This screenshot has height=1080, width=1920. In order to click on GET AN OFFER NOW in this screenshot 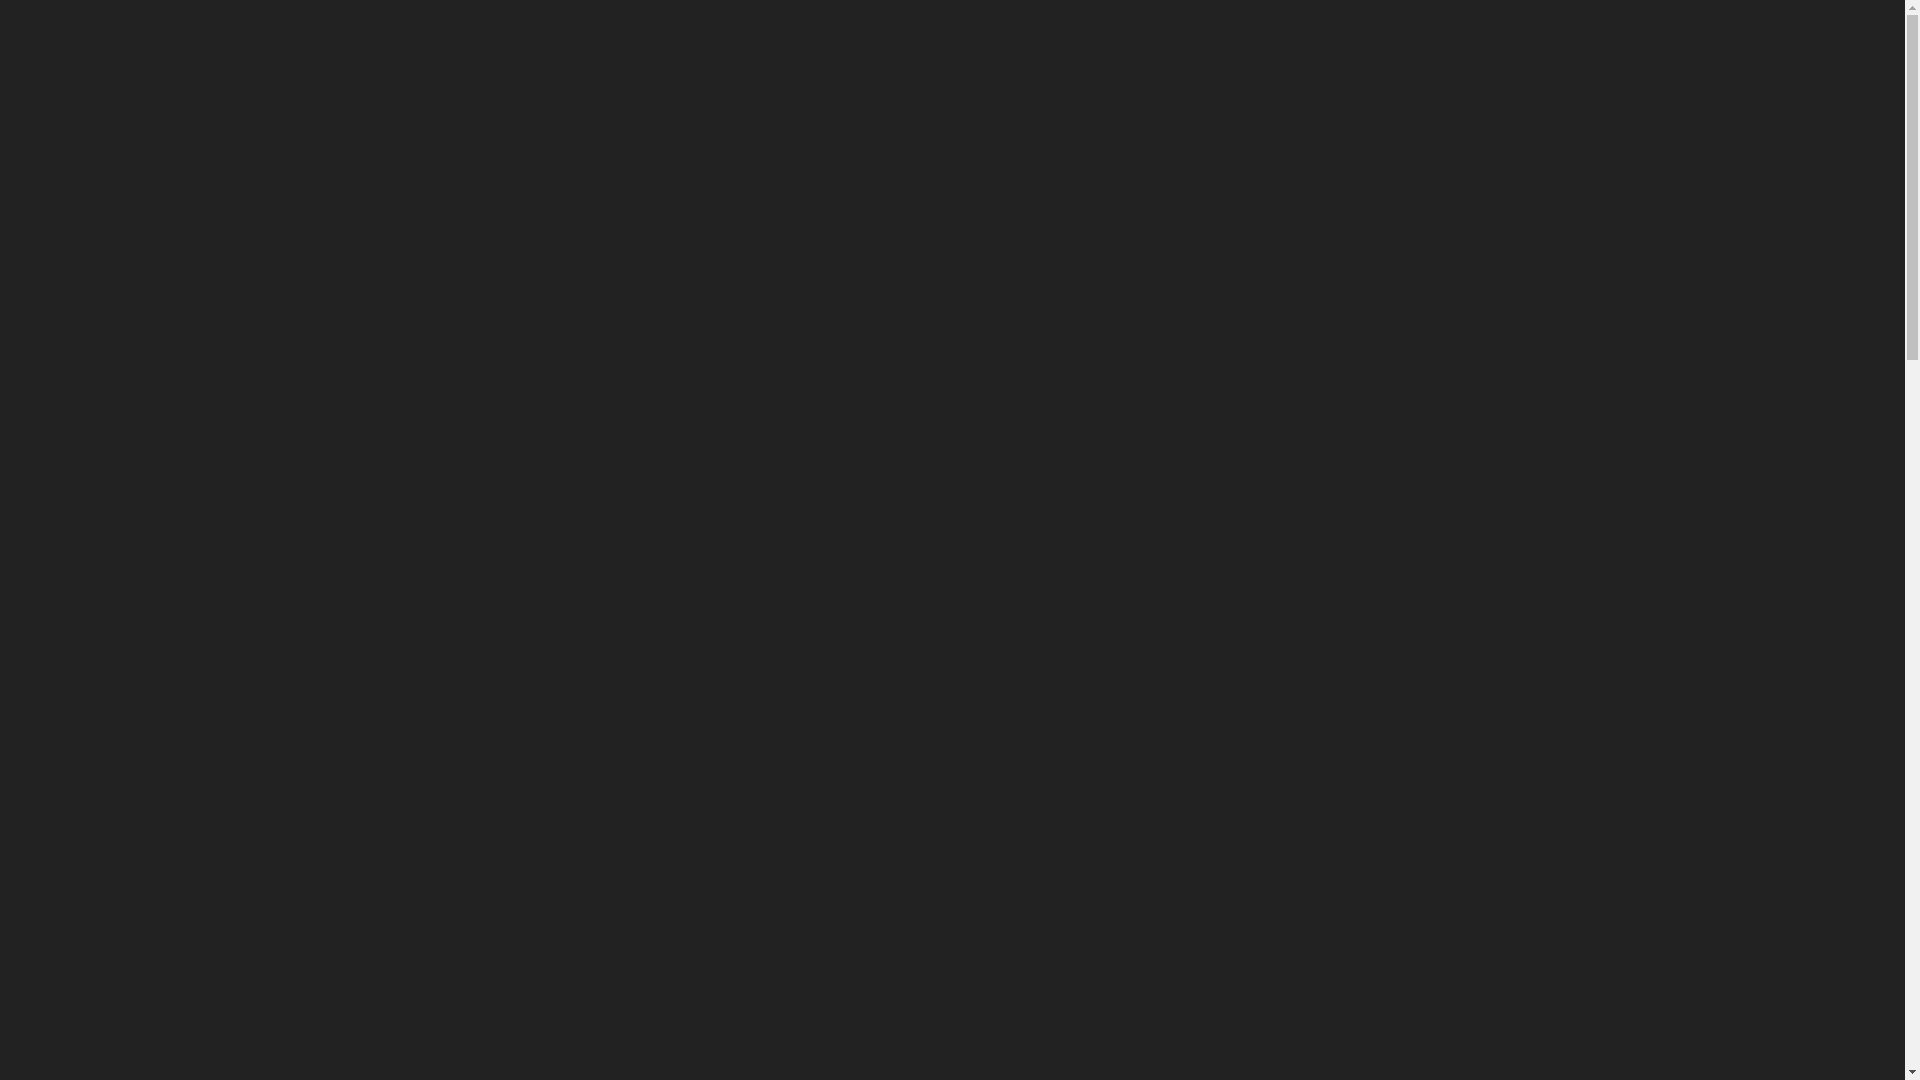, I will do `click(1579, 45)`.